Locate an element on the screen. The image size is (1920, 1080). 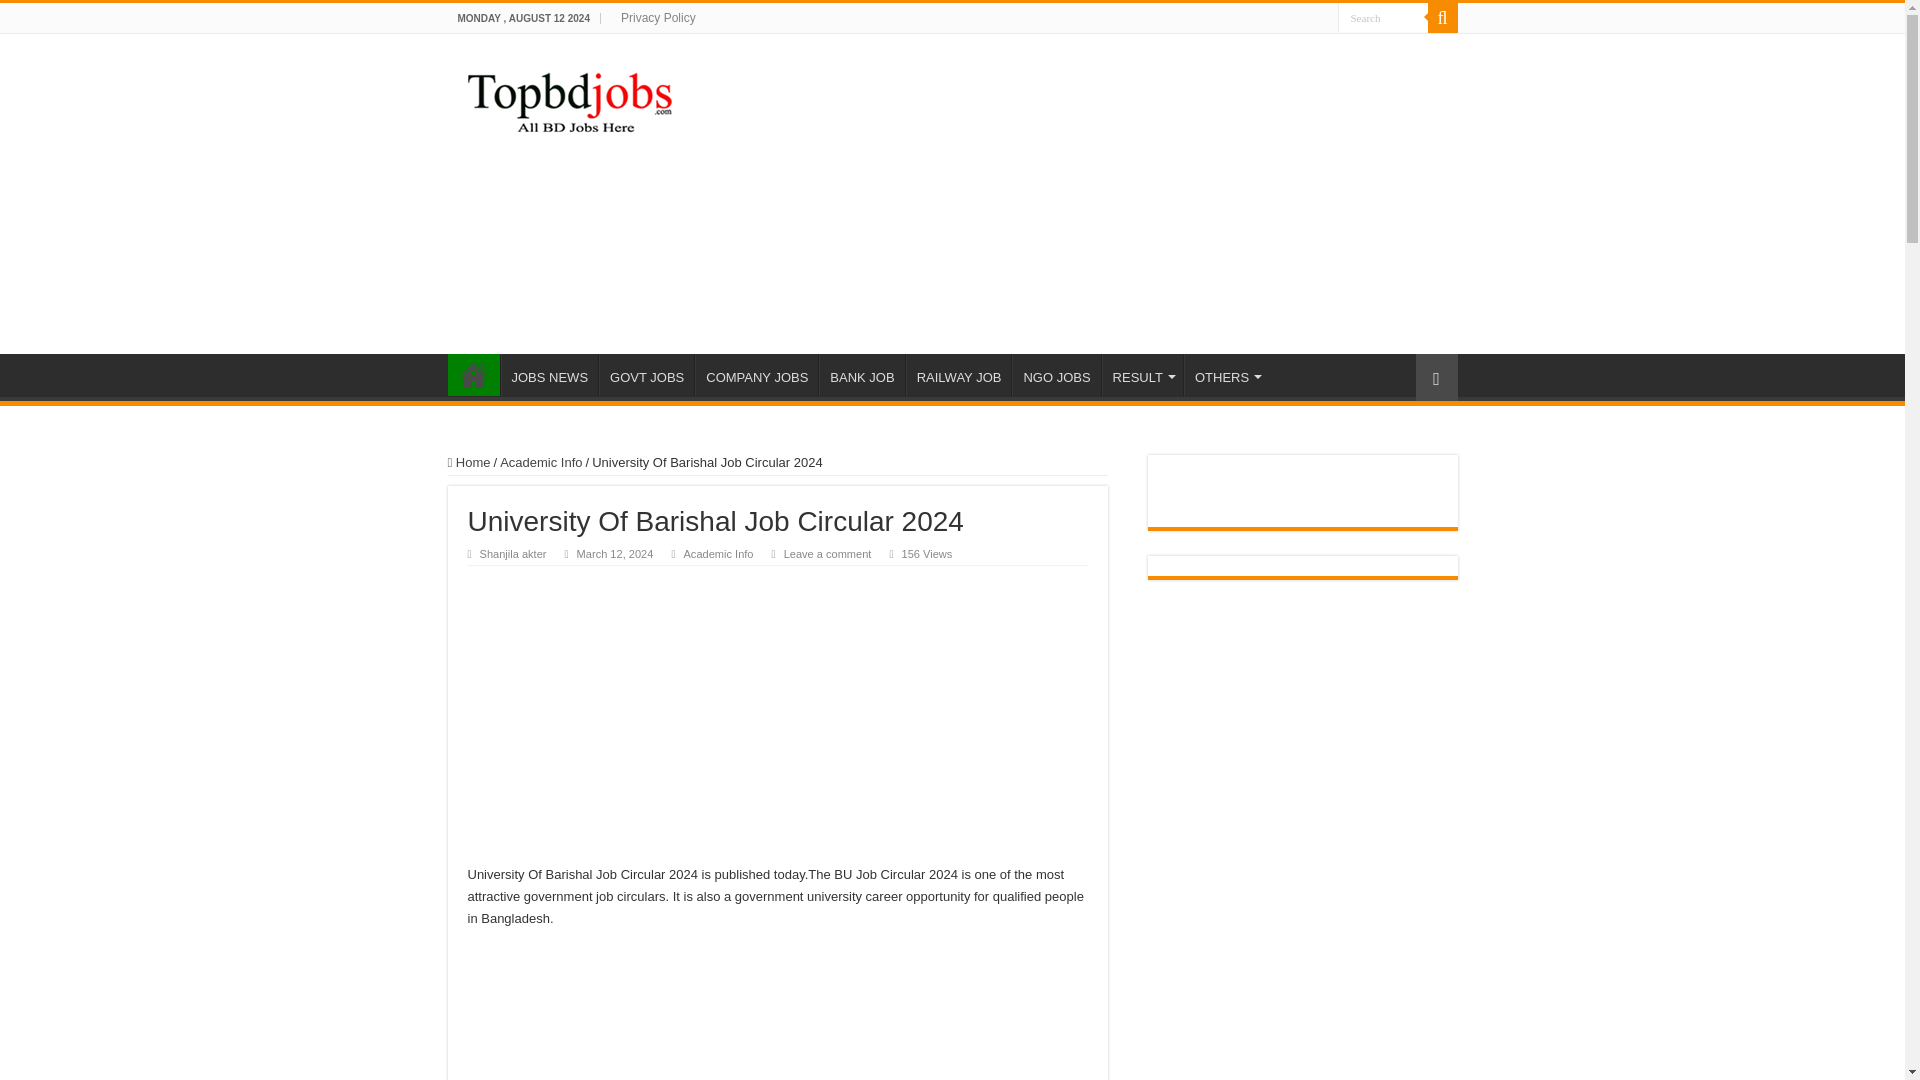
Advertisement is located at coordinates (1078, 194).